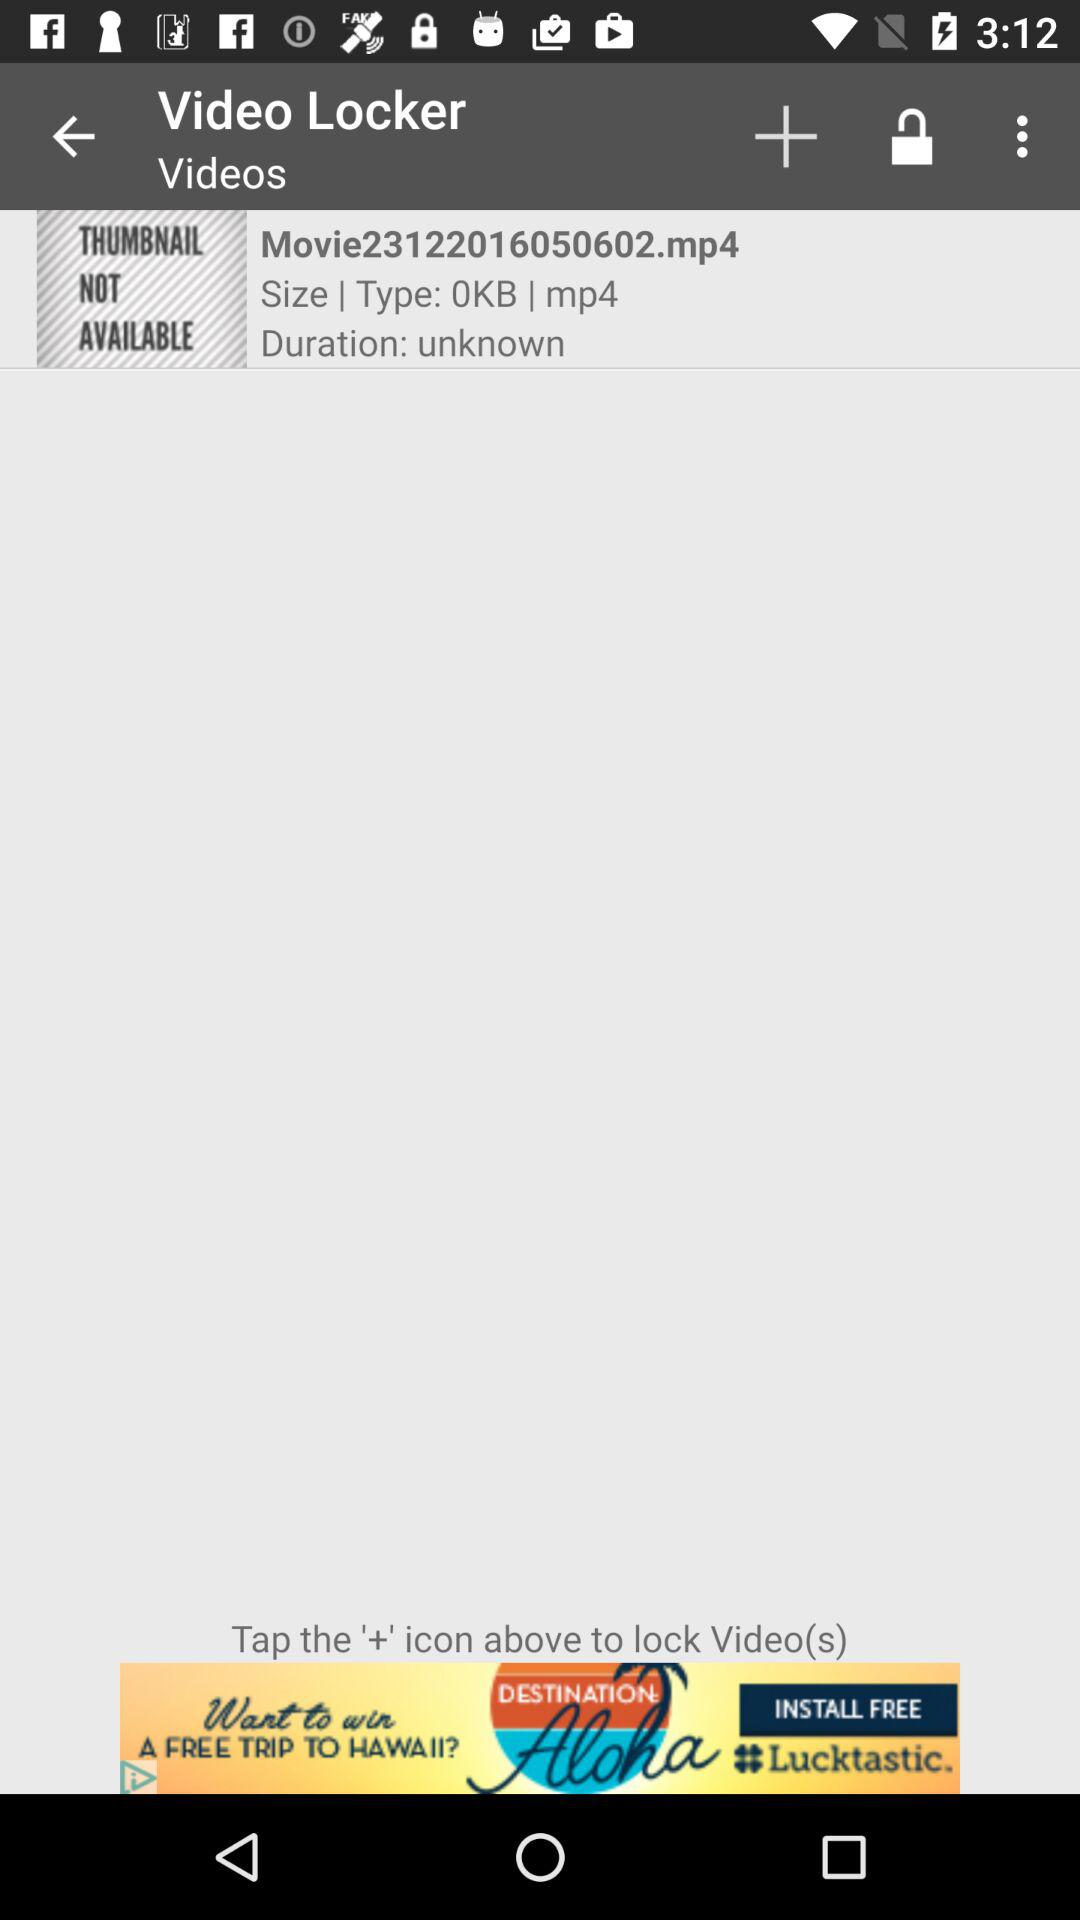  What do you see at coordinates (73, 136) in the screenshot?
I see `turn on the icon to the left of video locker item` at bounding box center [73, 136].